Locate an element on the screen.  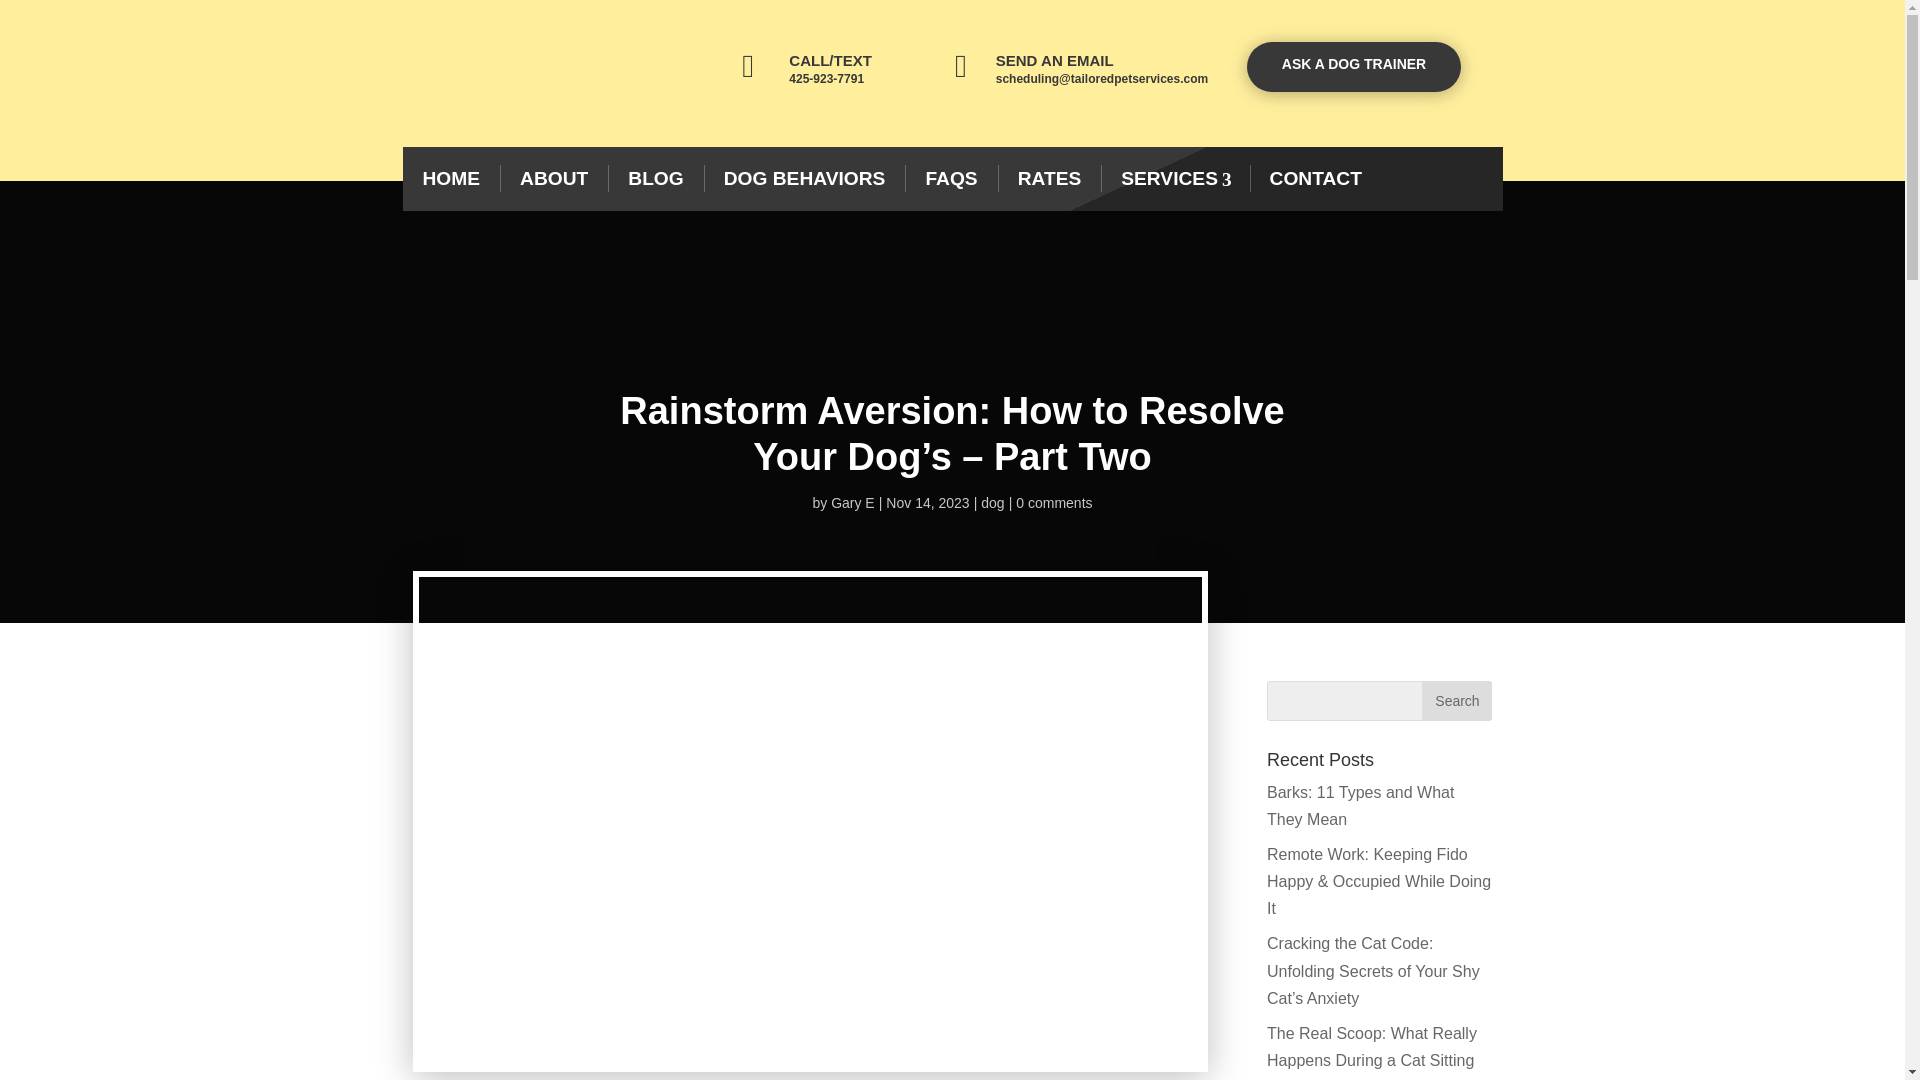
0 comments is located at coordinates (1054, 502).